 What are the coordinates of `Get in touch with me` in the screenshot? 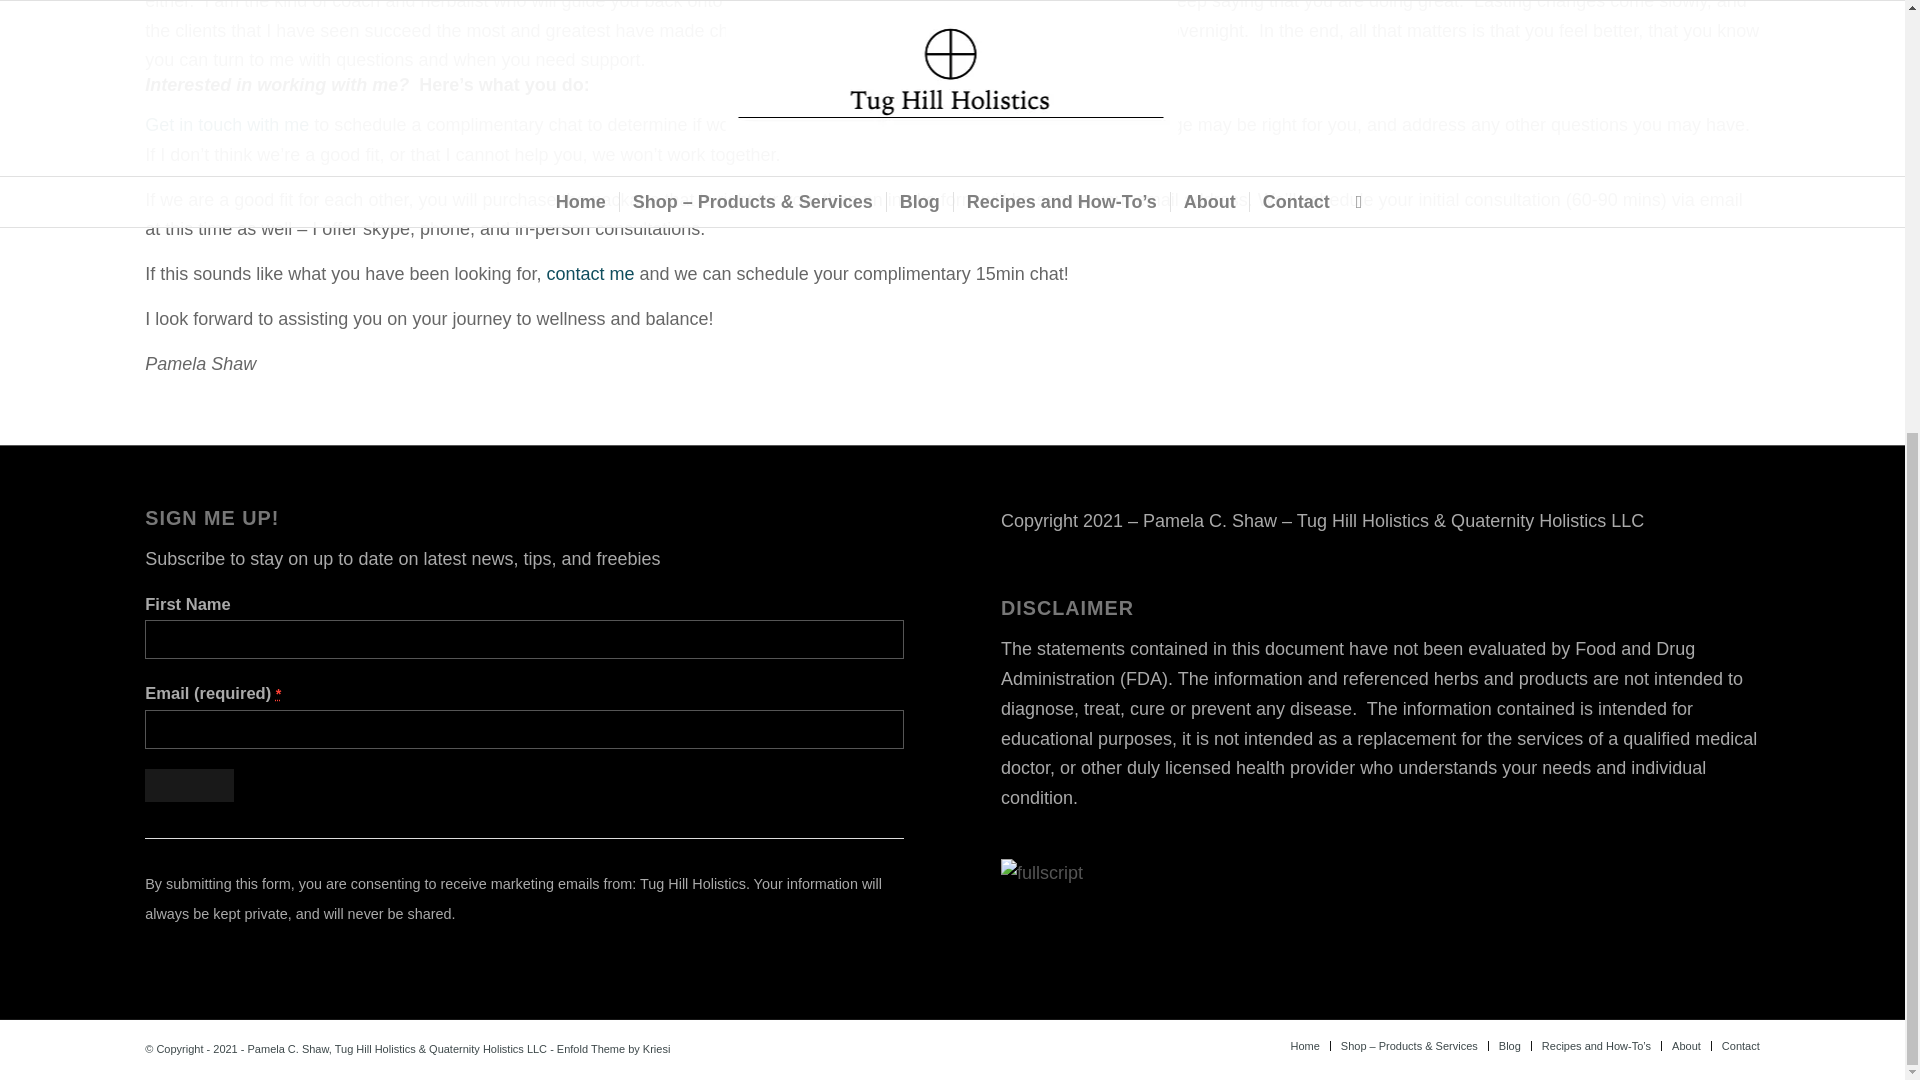 It's located at (230, 124).